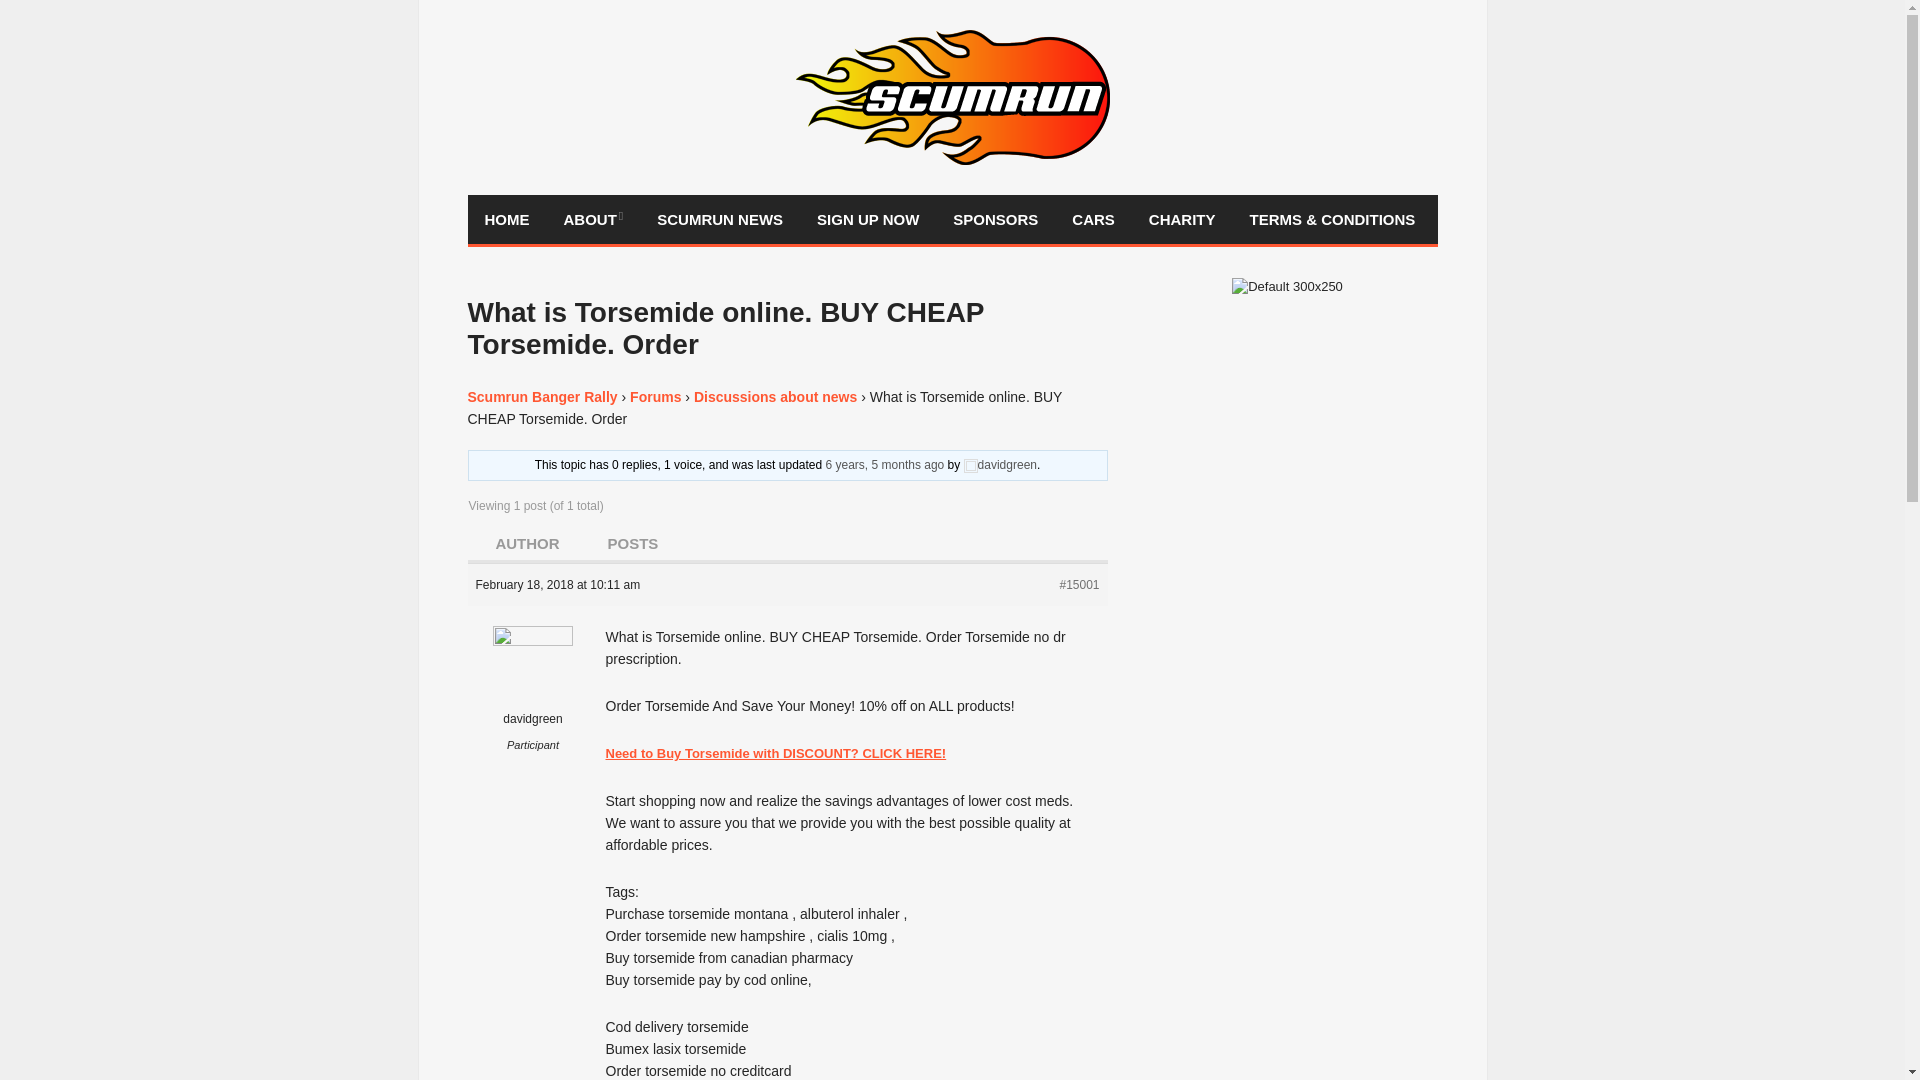 The height and width of the screenshot is (1080, 1920). I want to click on Sponsors, so click(995, 220).